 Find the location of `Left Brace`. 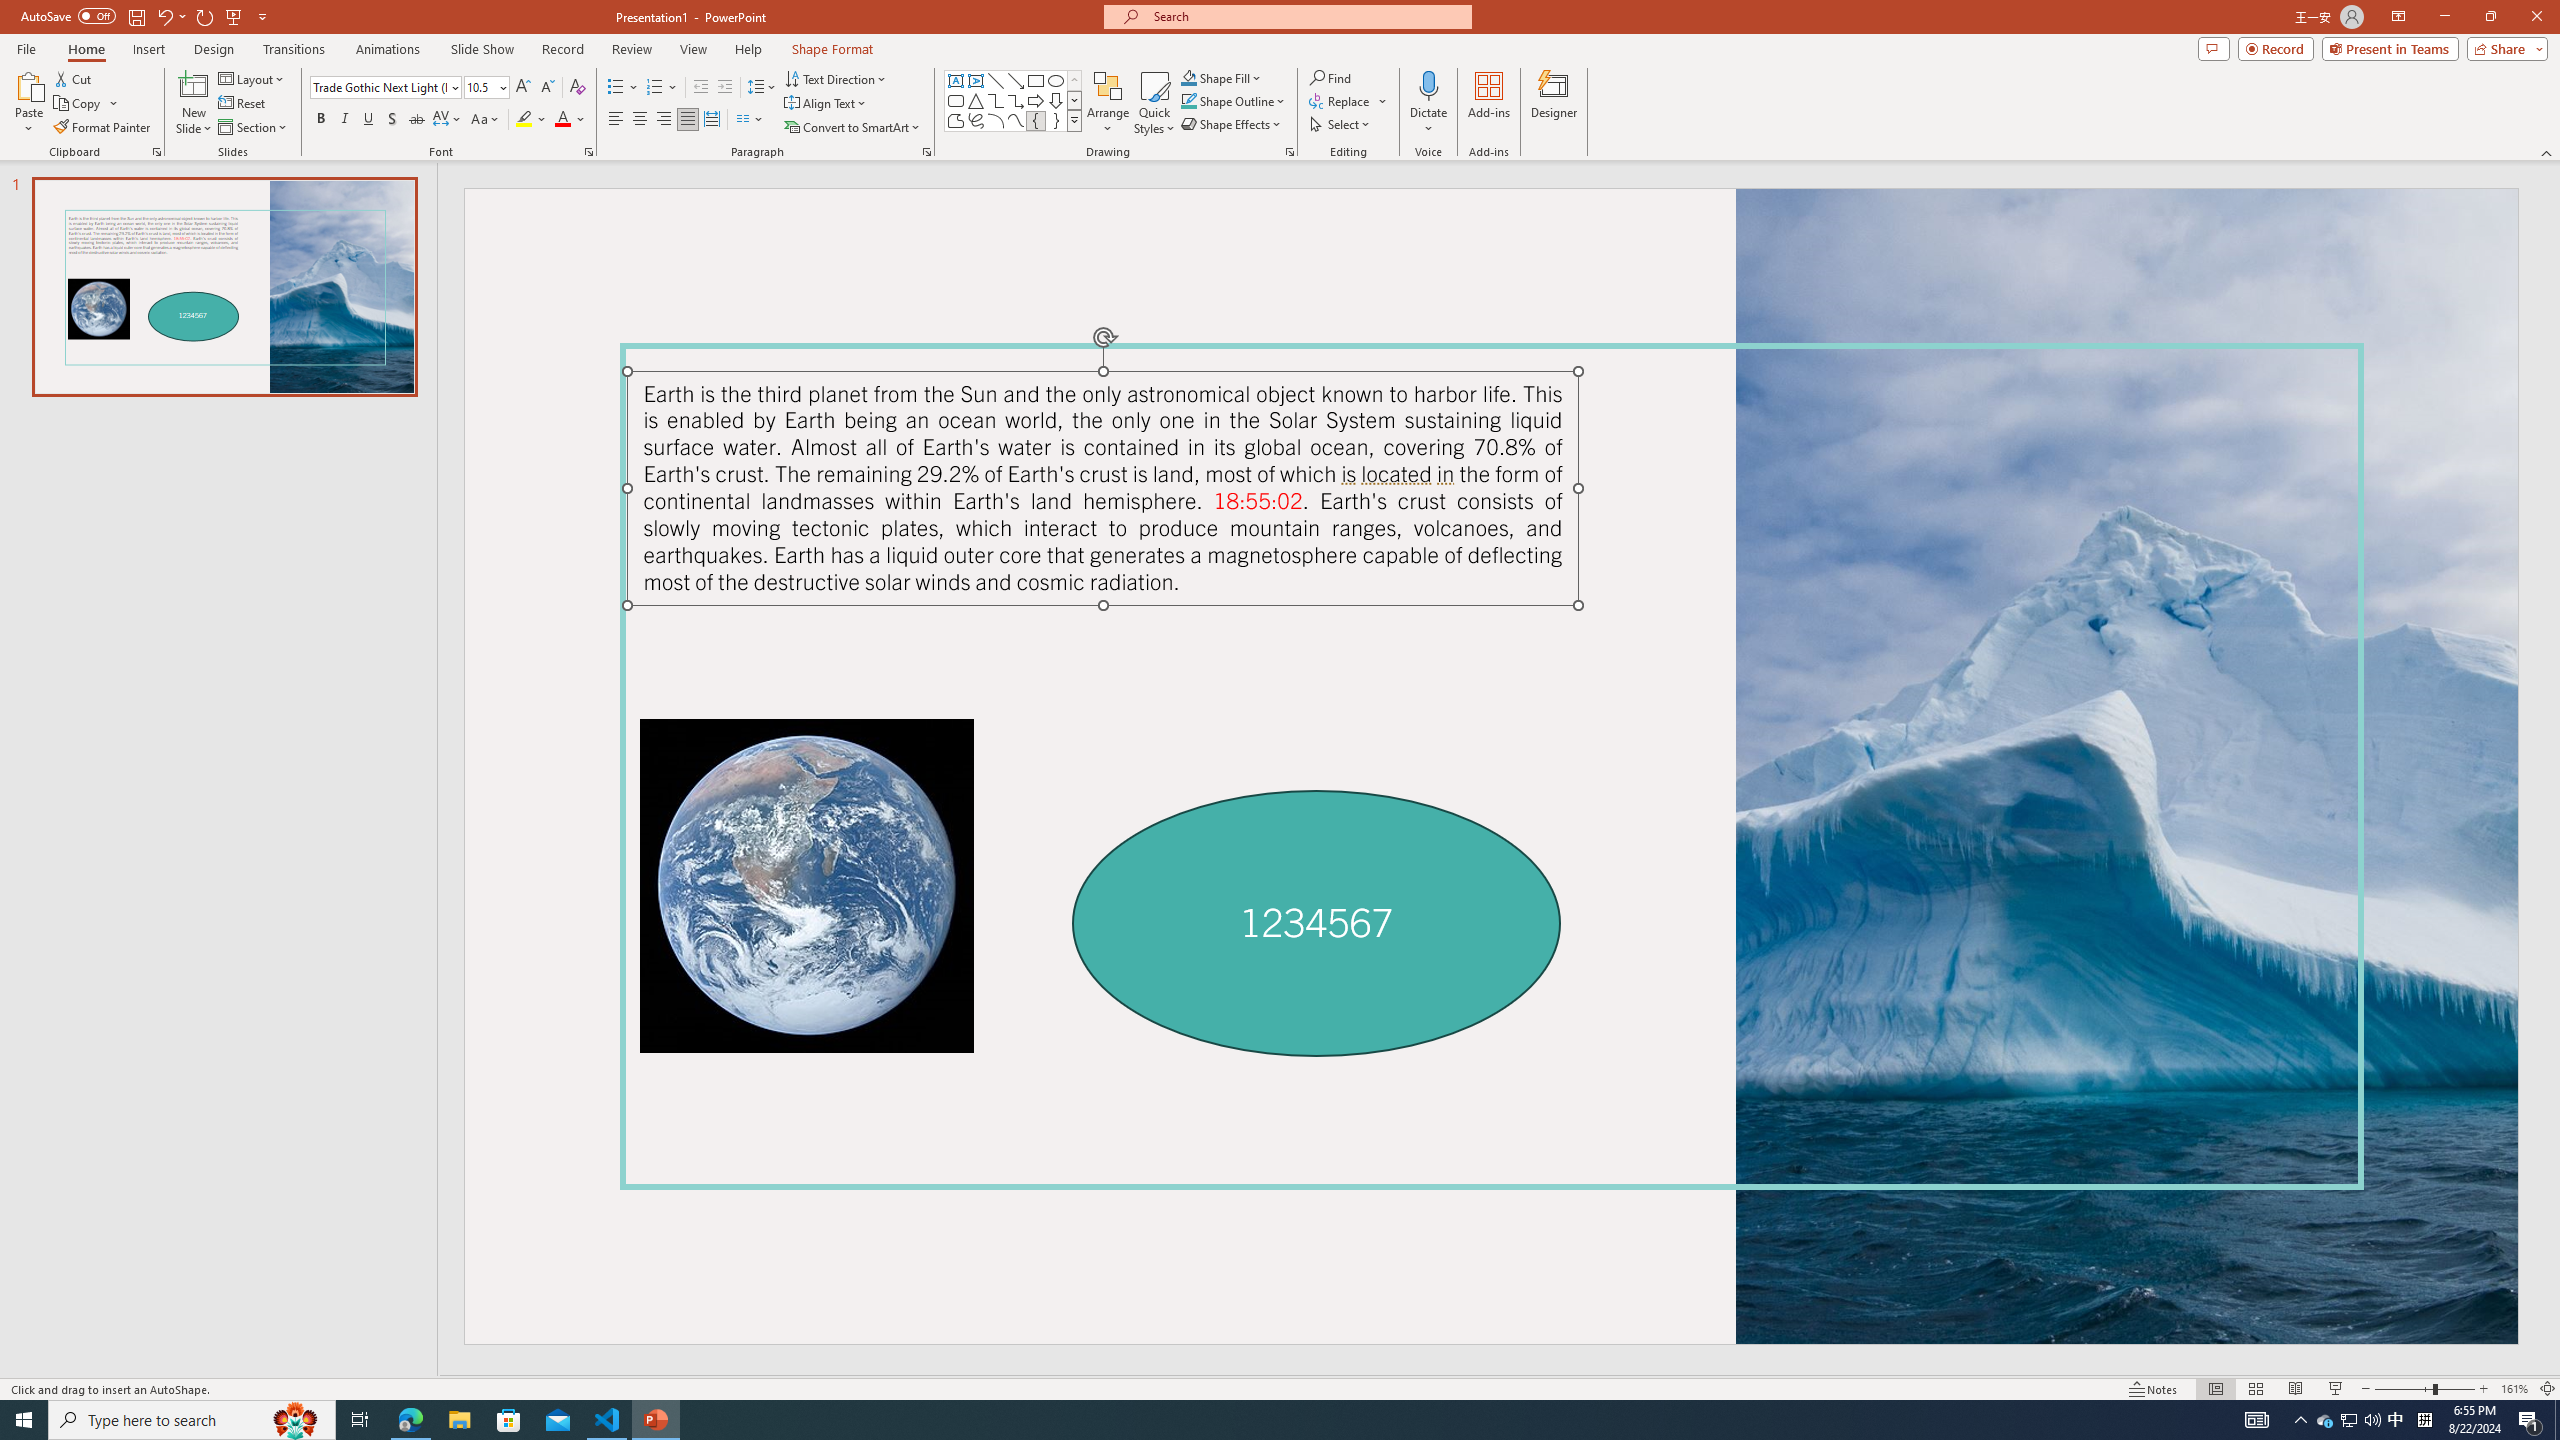

Left Brace is located at coordinates (1036, 120).